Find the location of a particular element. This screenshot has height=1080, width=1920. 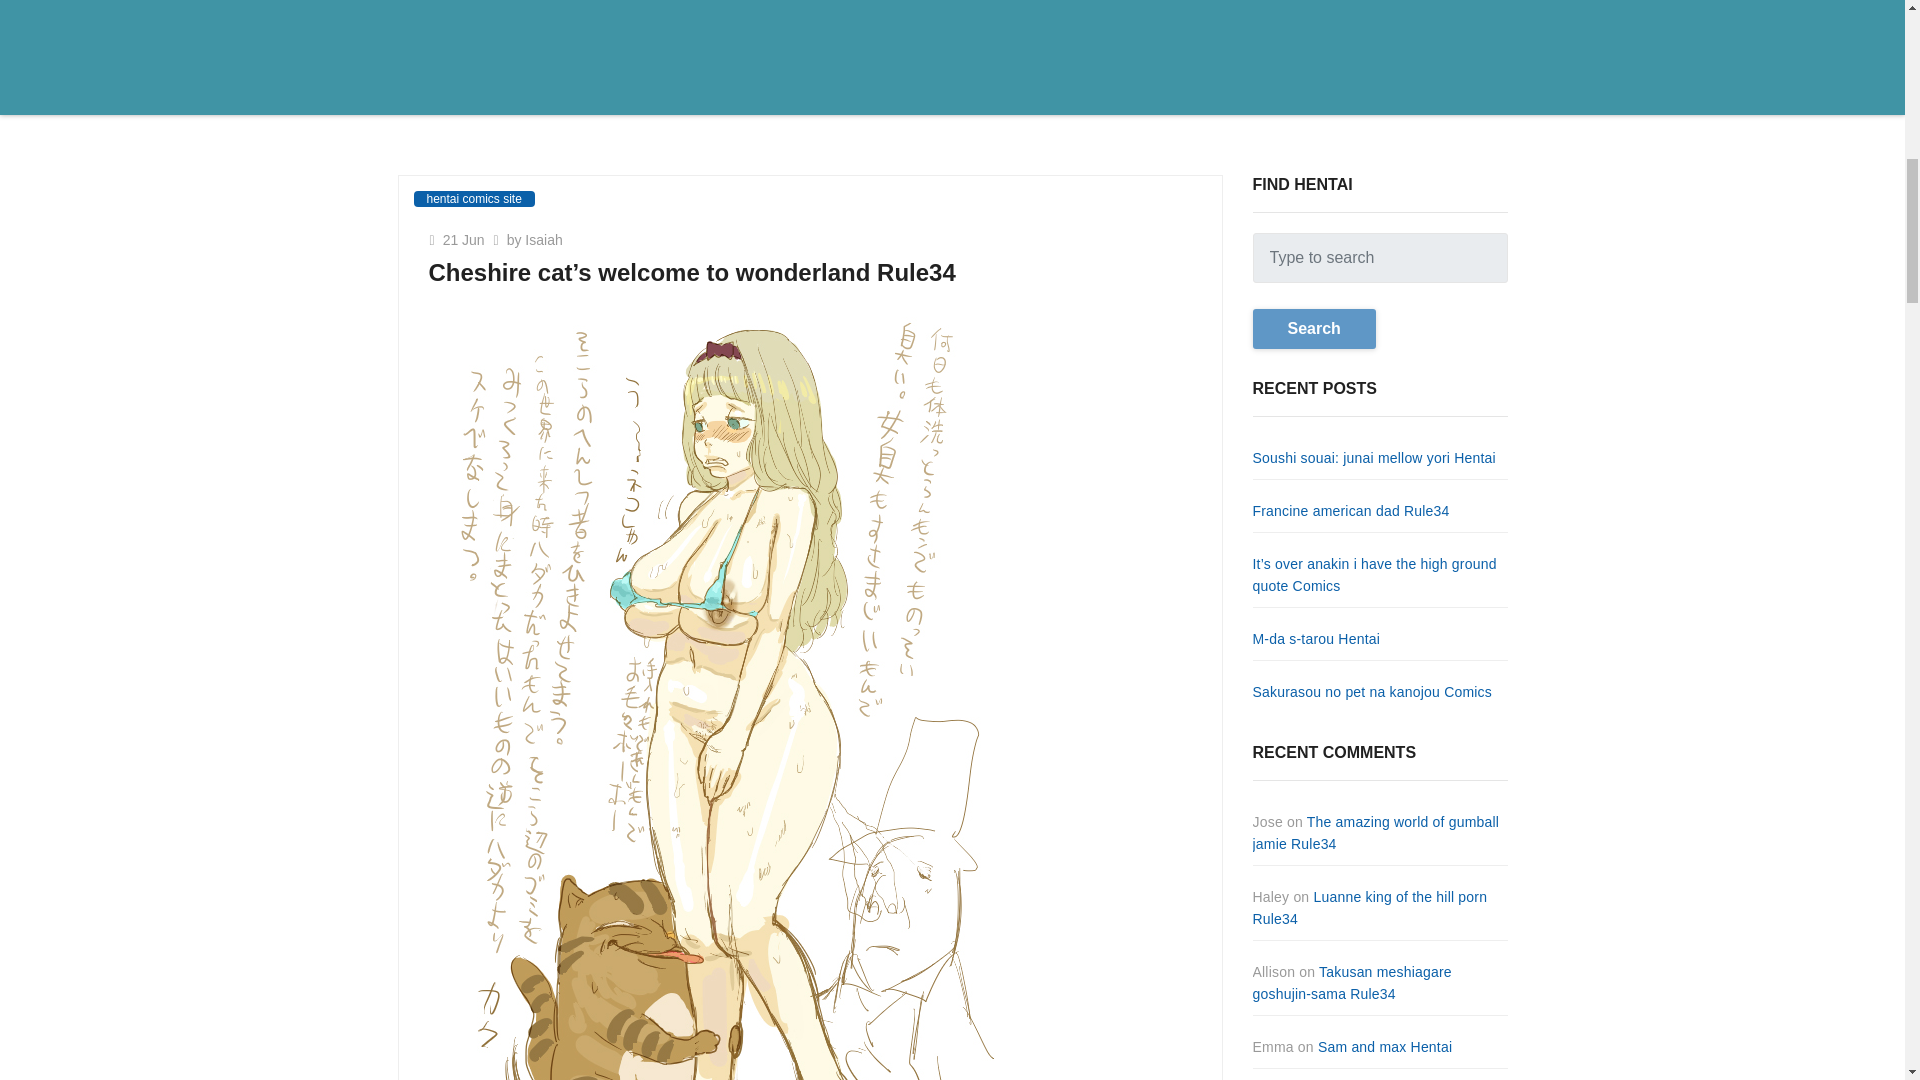

Luanne king of the hill porn Rule34 is located at coordinates (1368, 907).